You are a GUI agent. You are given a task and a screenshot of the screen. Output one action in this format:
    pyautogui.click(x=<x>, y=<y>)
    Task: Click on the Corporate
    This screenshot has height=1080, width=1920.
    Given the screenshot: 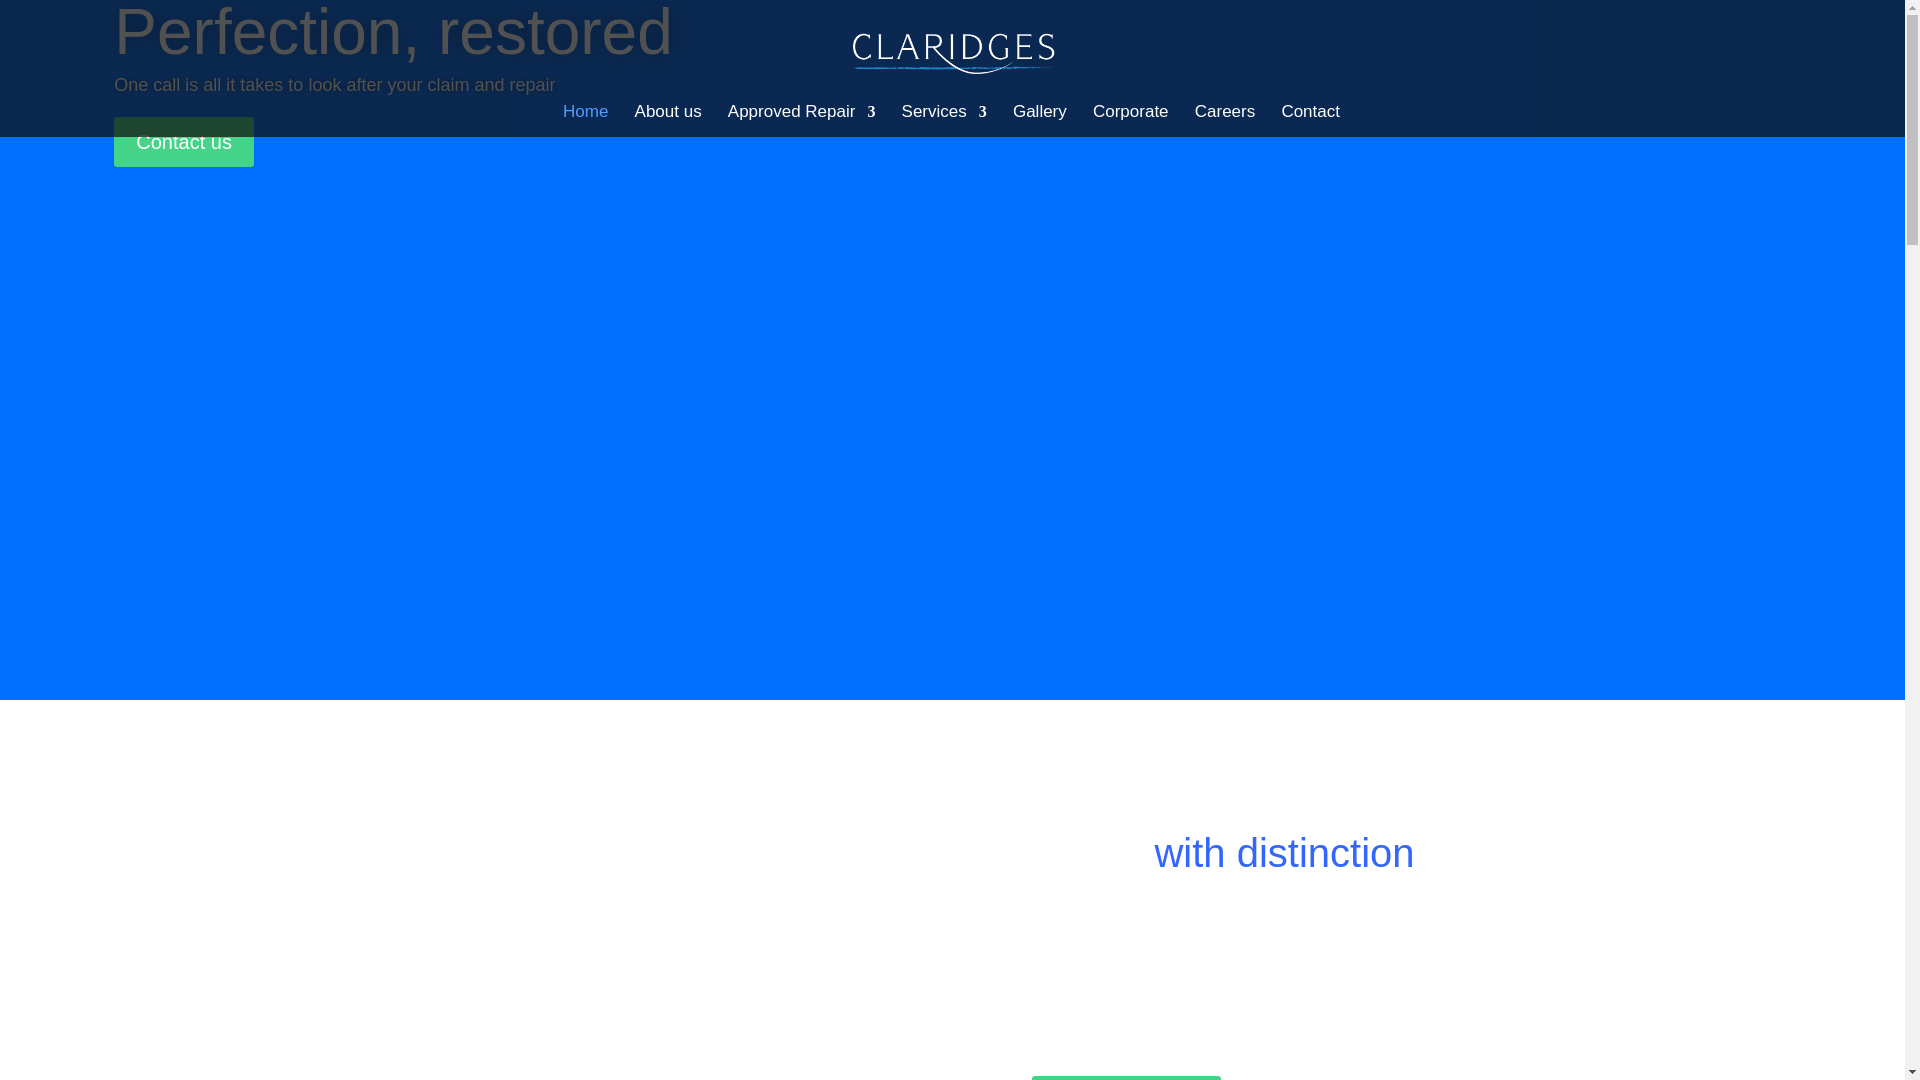 What is the action you would take?
    pyautogui.click(x=1130, y=120)
    